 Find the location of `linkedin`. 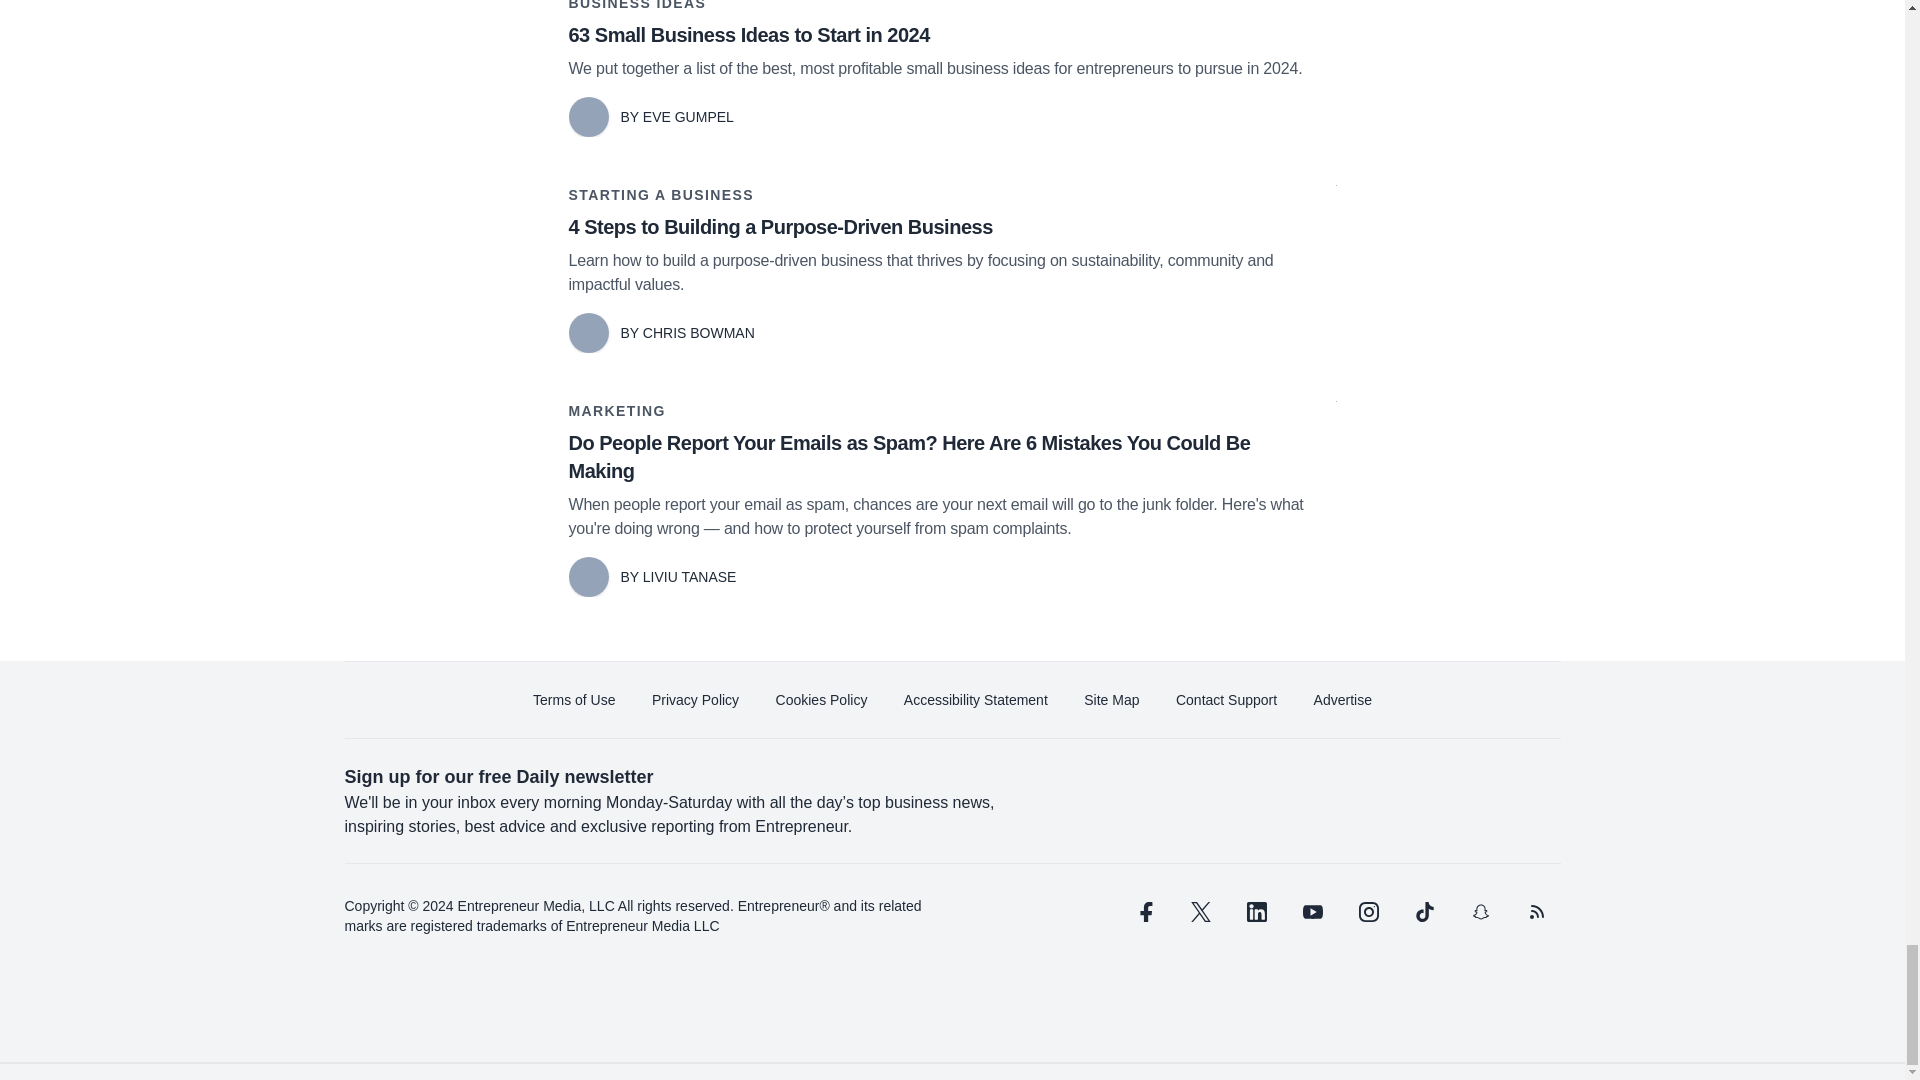

linkedin is located at coordinates (1256, 912).